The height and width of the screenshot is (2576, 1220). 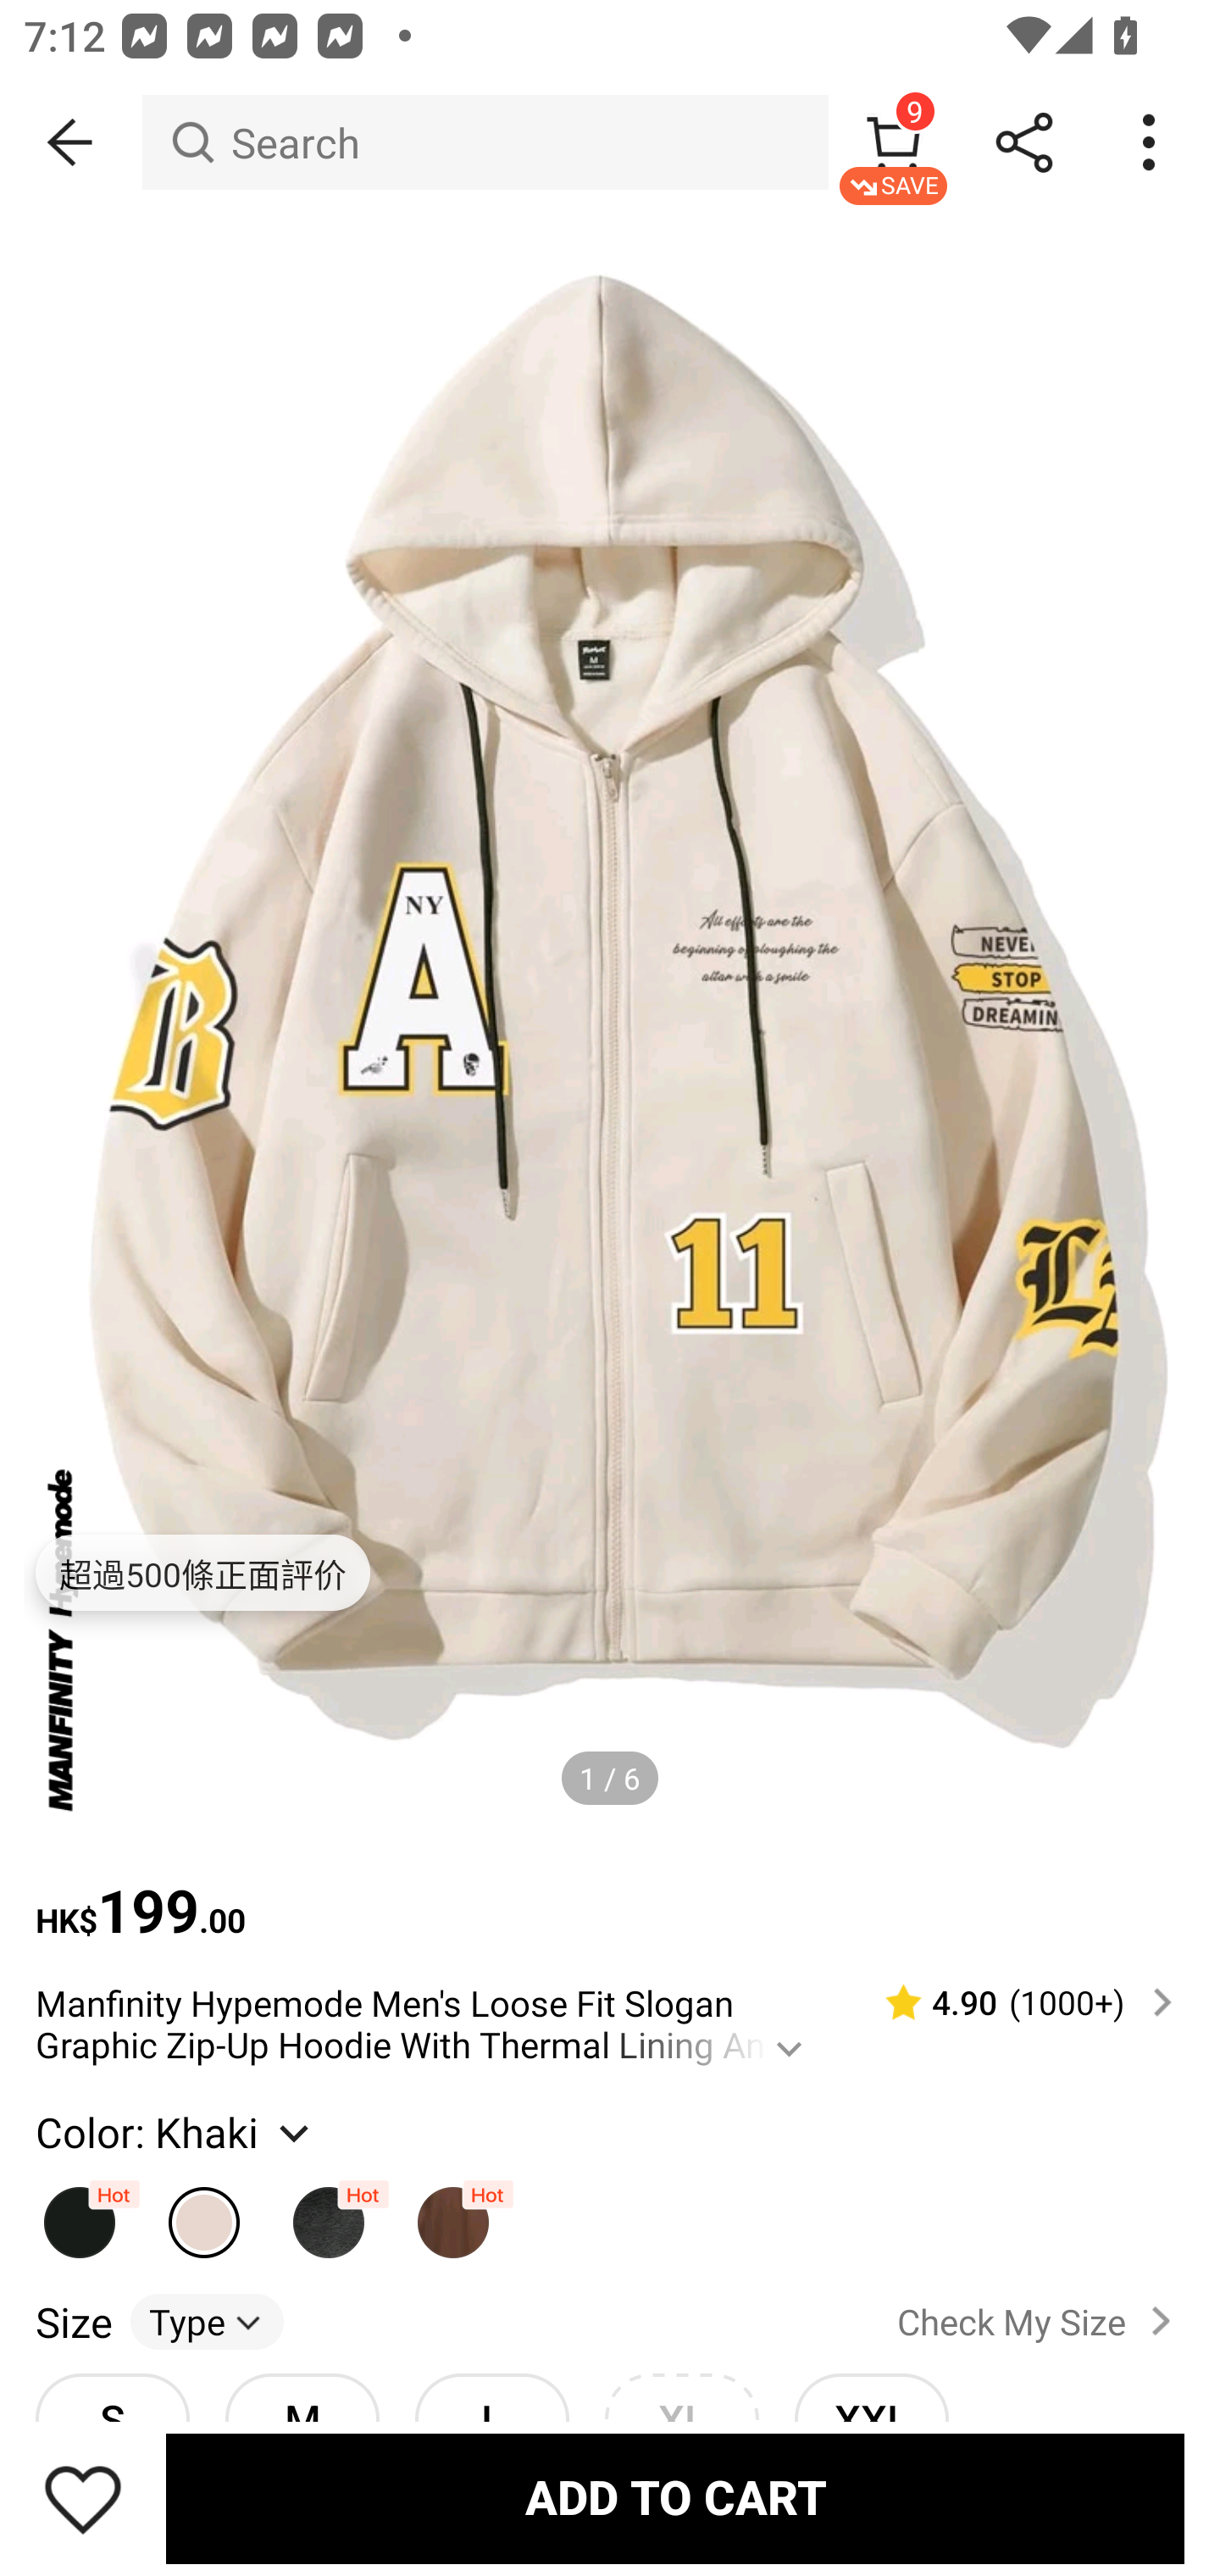 What do you see at coordinates (176, 2131) in the screenshot?
I see `Color: Khaki` at bounding box center [176, 2131].